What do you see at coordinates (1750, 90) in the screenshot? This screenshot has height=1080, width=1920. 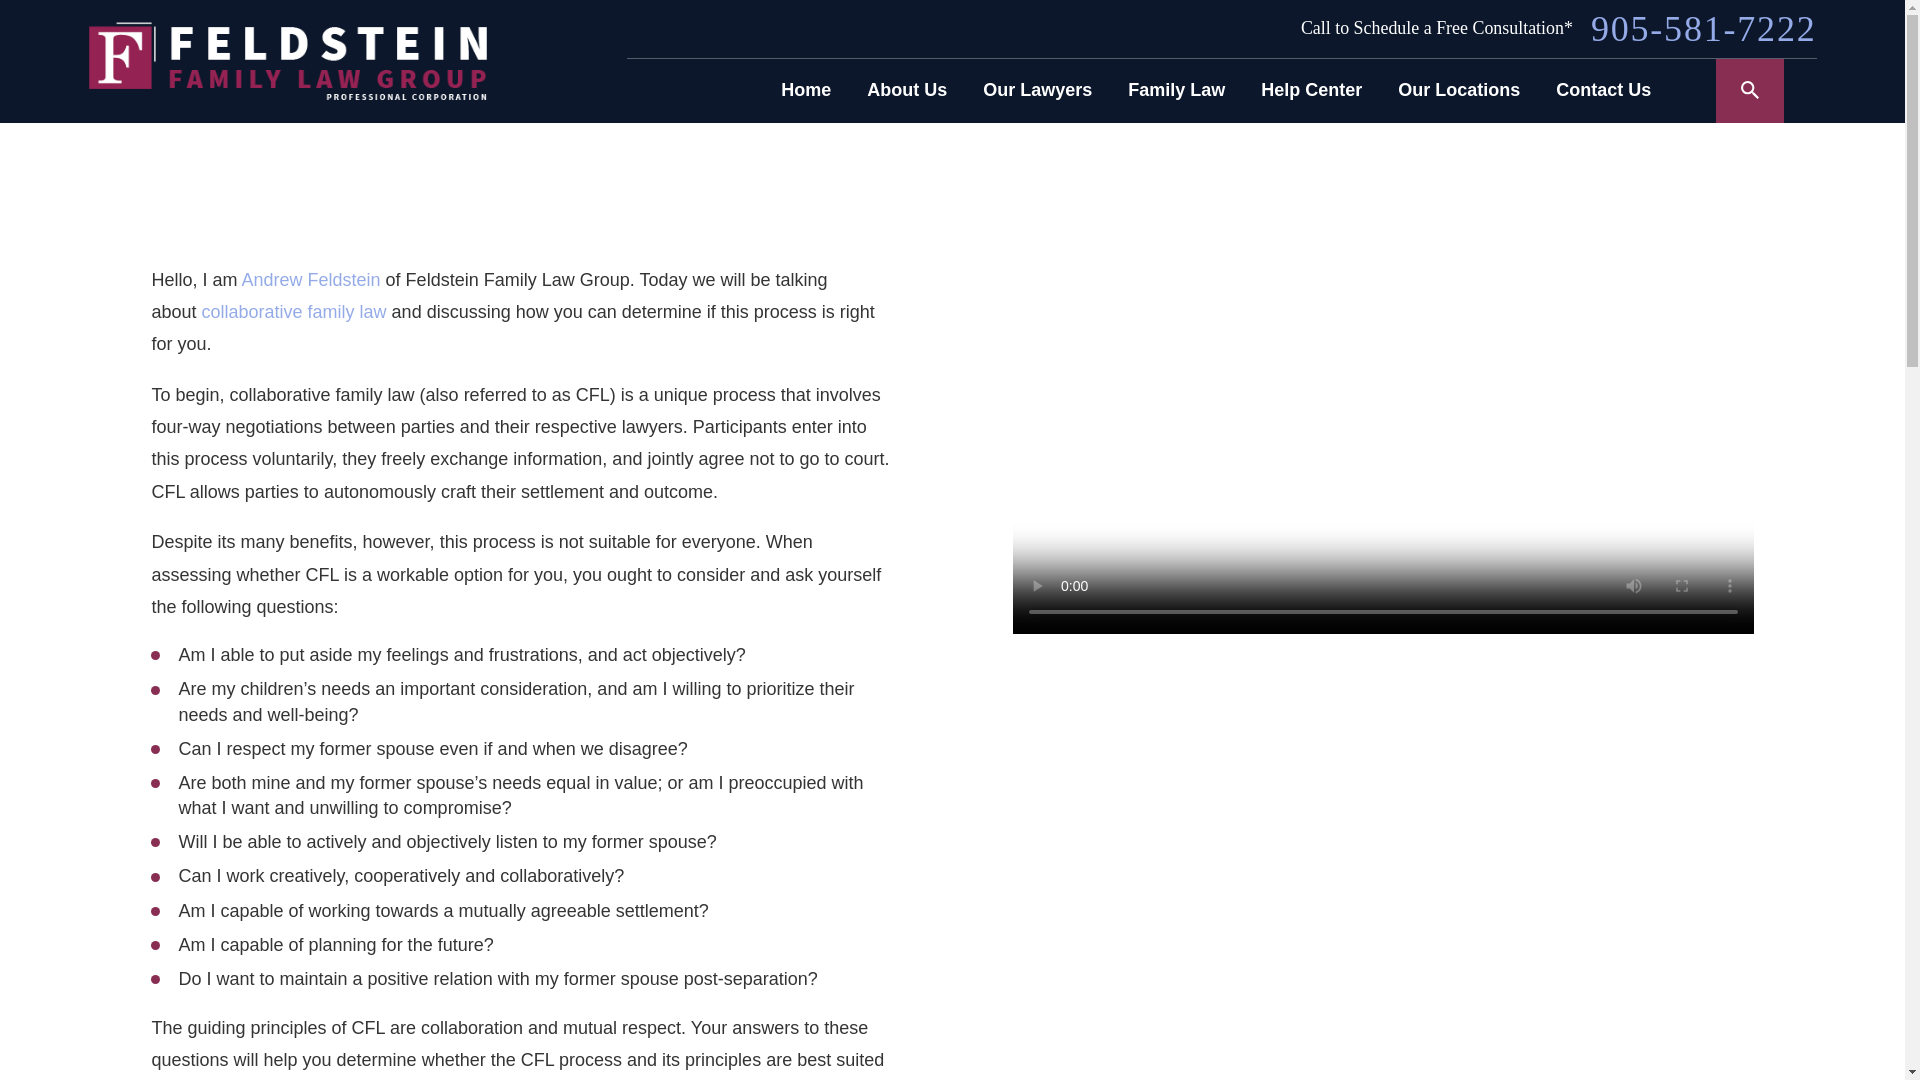 I see `Search our site` at bounding box center [1750, 90].